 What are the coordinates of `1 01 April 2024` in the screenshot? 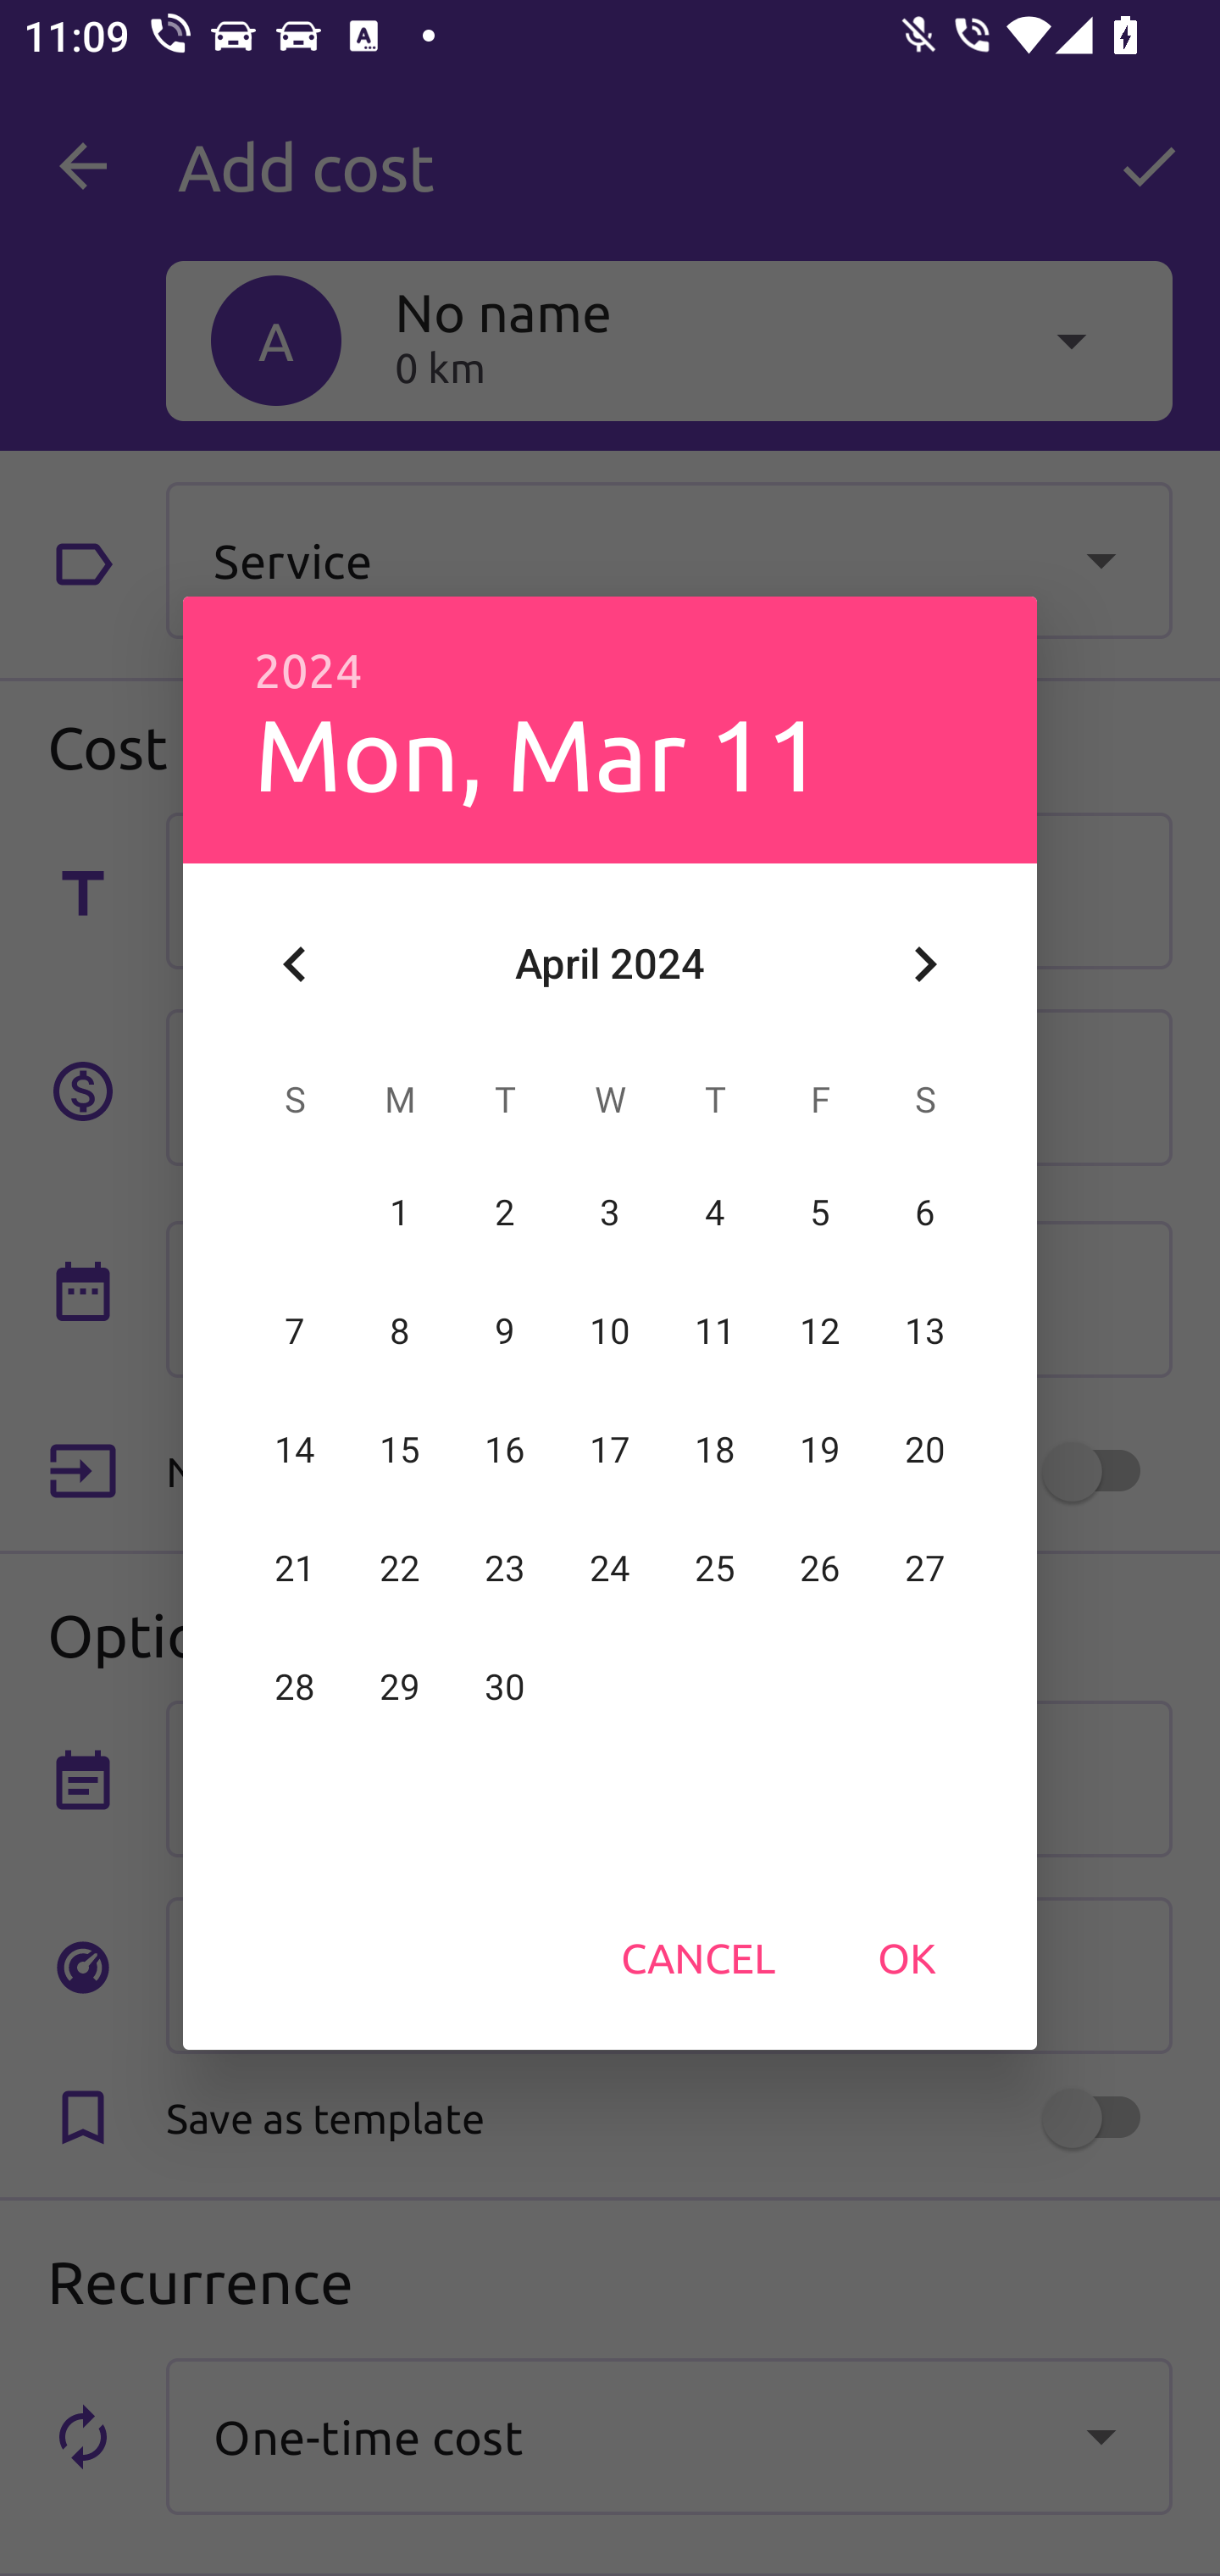 It's located at (400, 1213).